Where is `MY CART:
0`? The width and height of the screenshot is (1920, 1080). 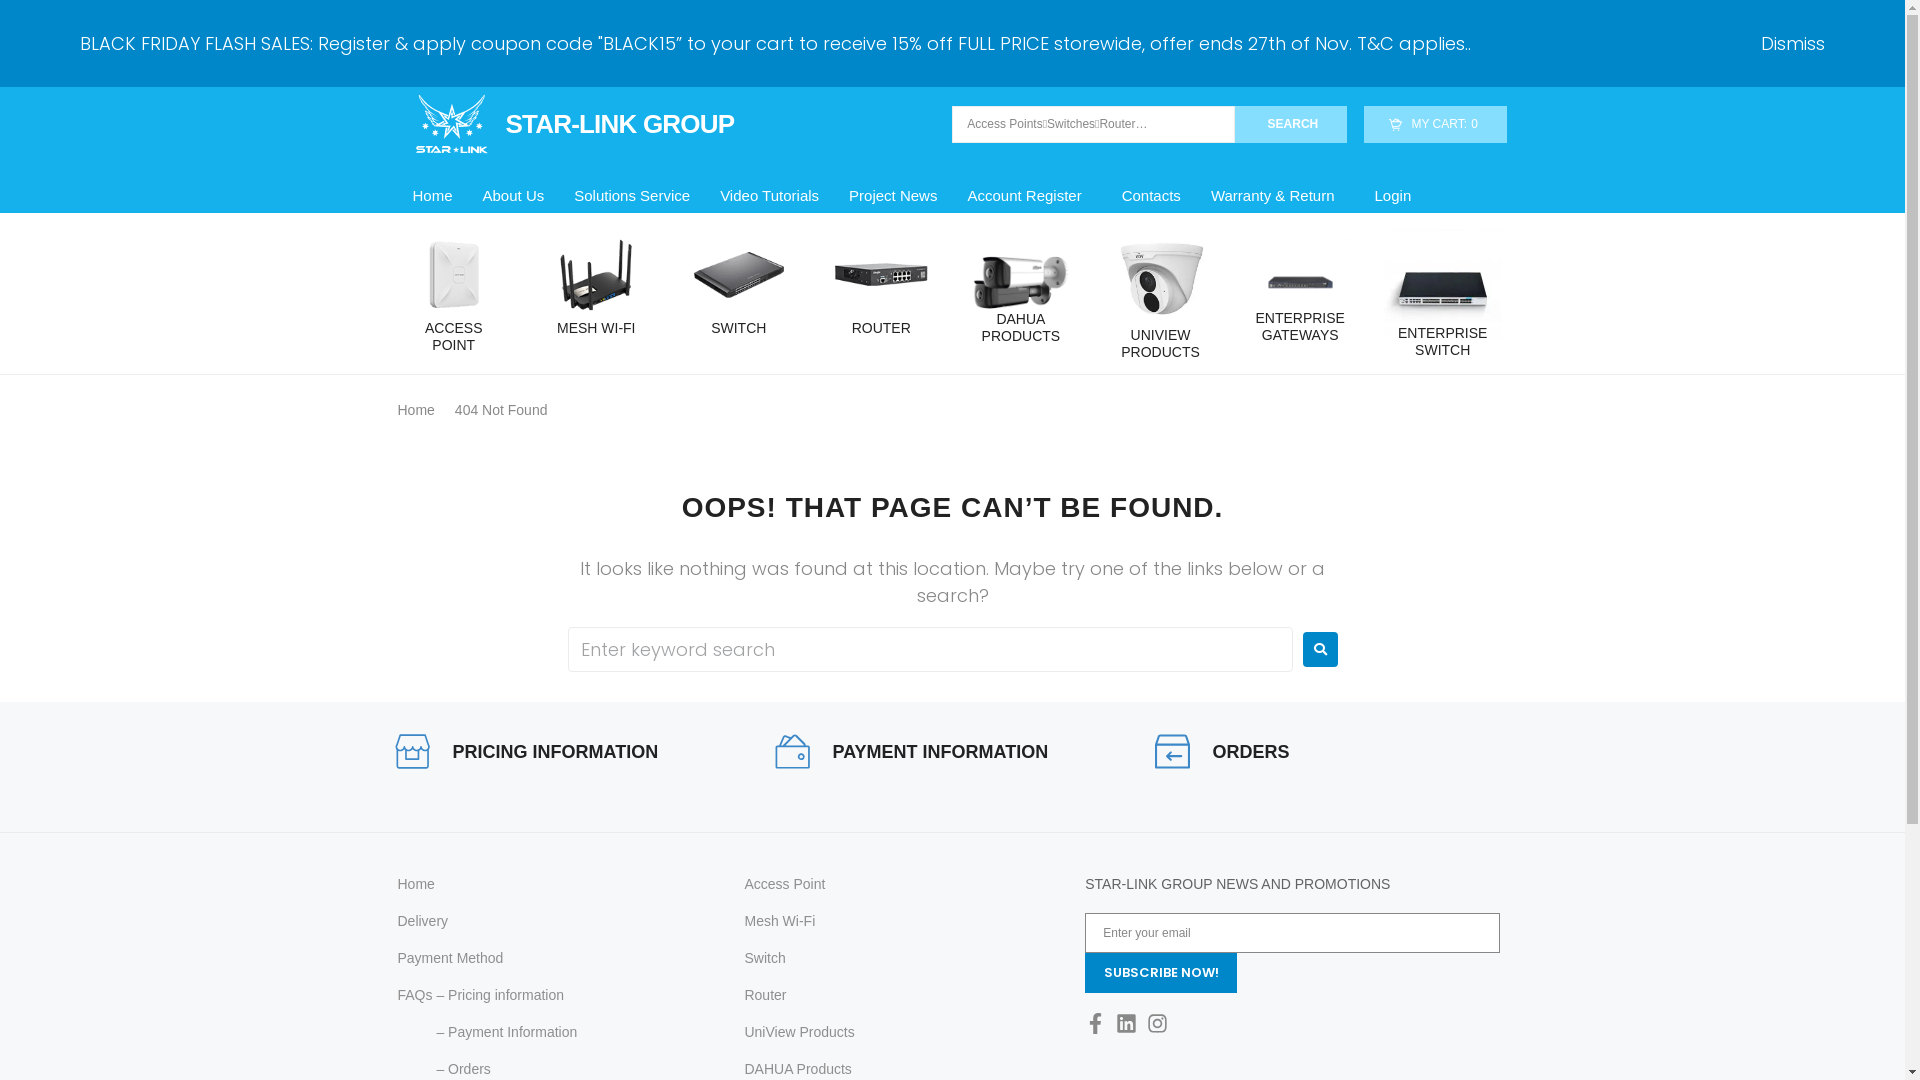 MY CART:
0 is located at coordinates (1436, 124).